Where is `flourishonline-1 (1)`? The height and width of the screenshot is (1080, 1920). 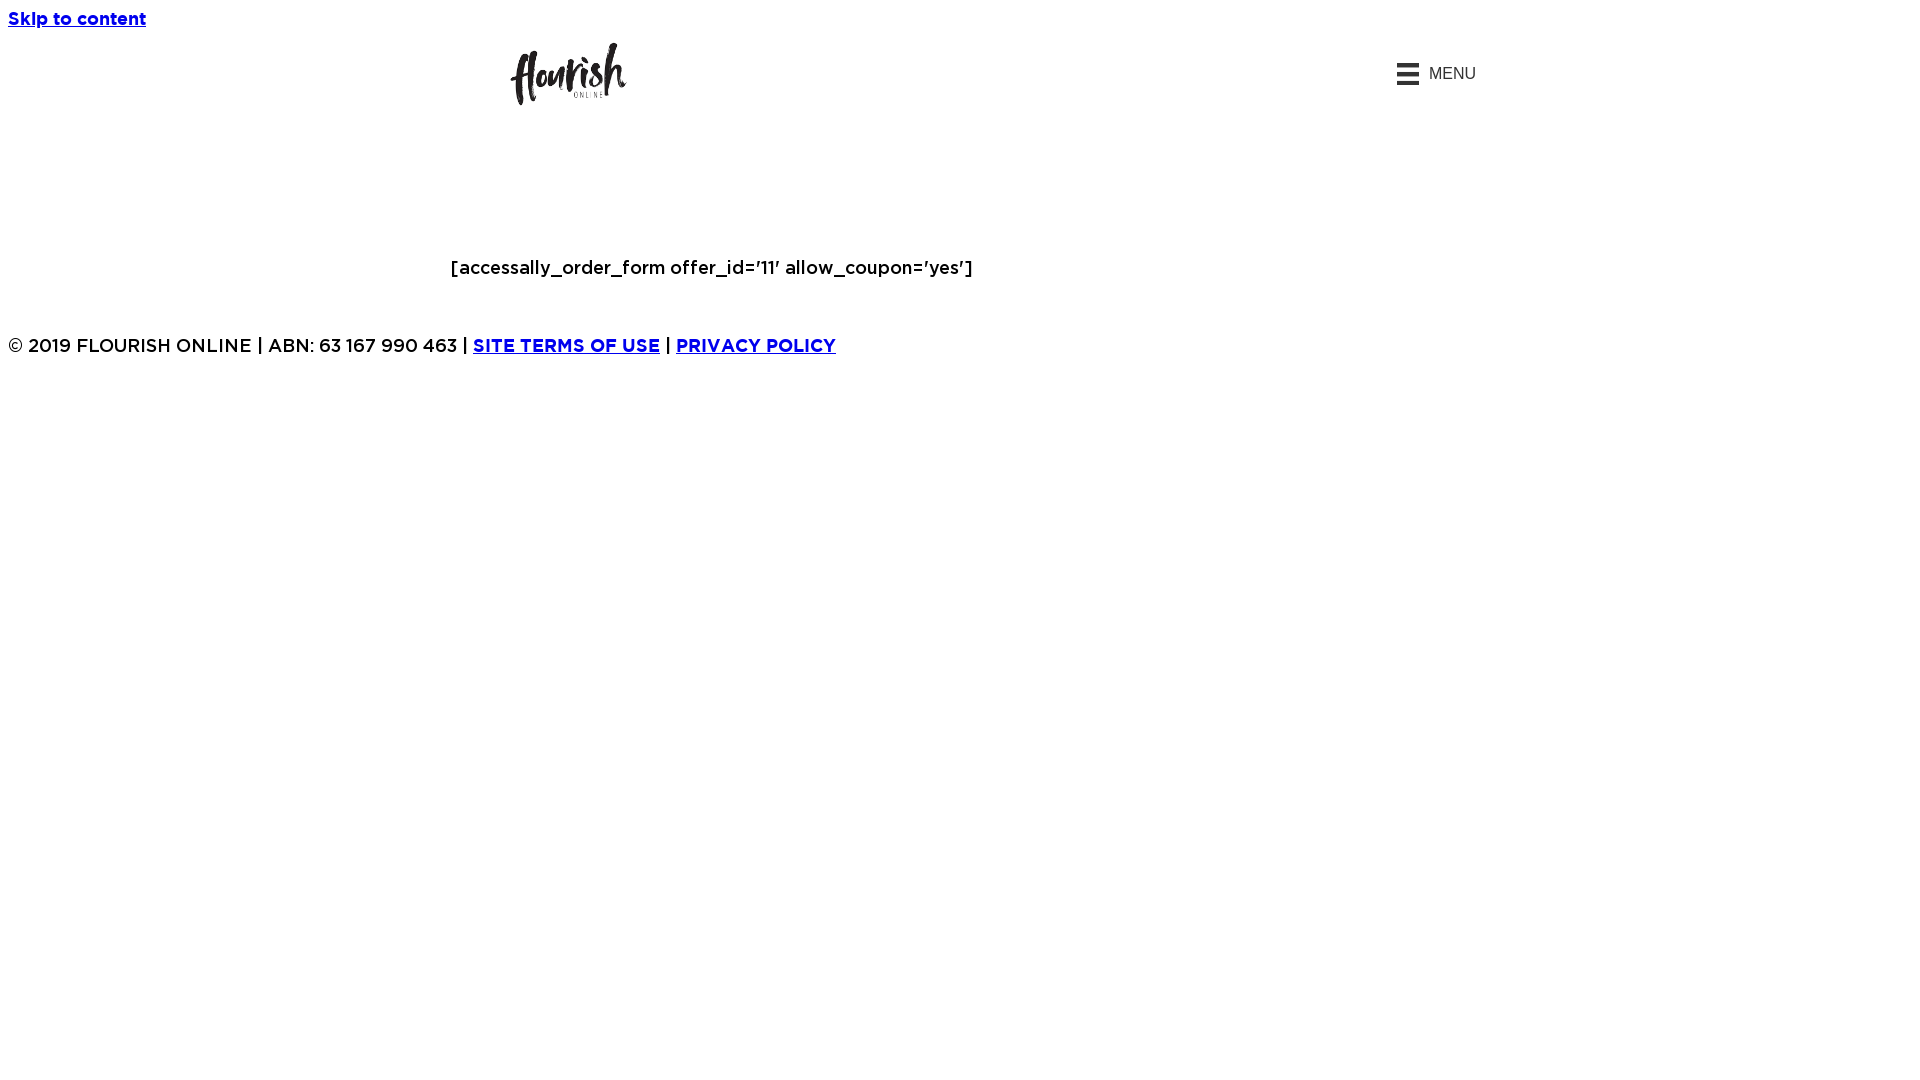
flourishonline-1 (1) is located at coordinates (568, 74).